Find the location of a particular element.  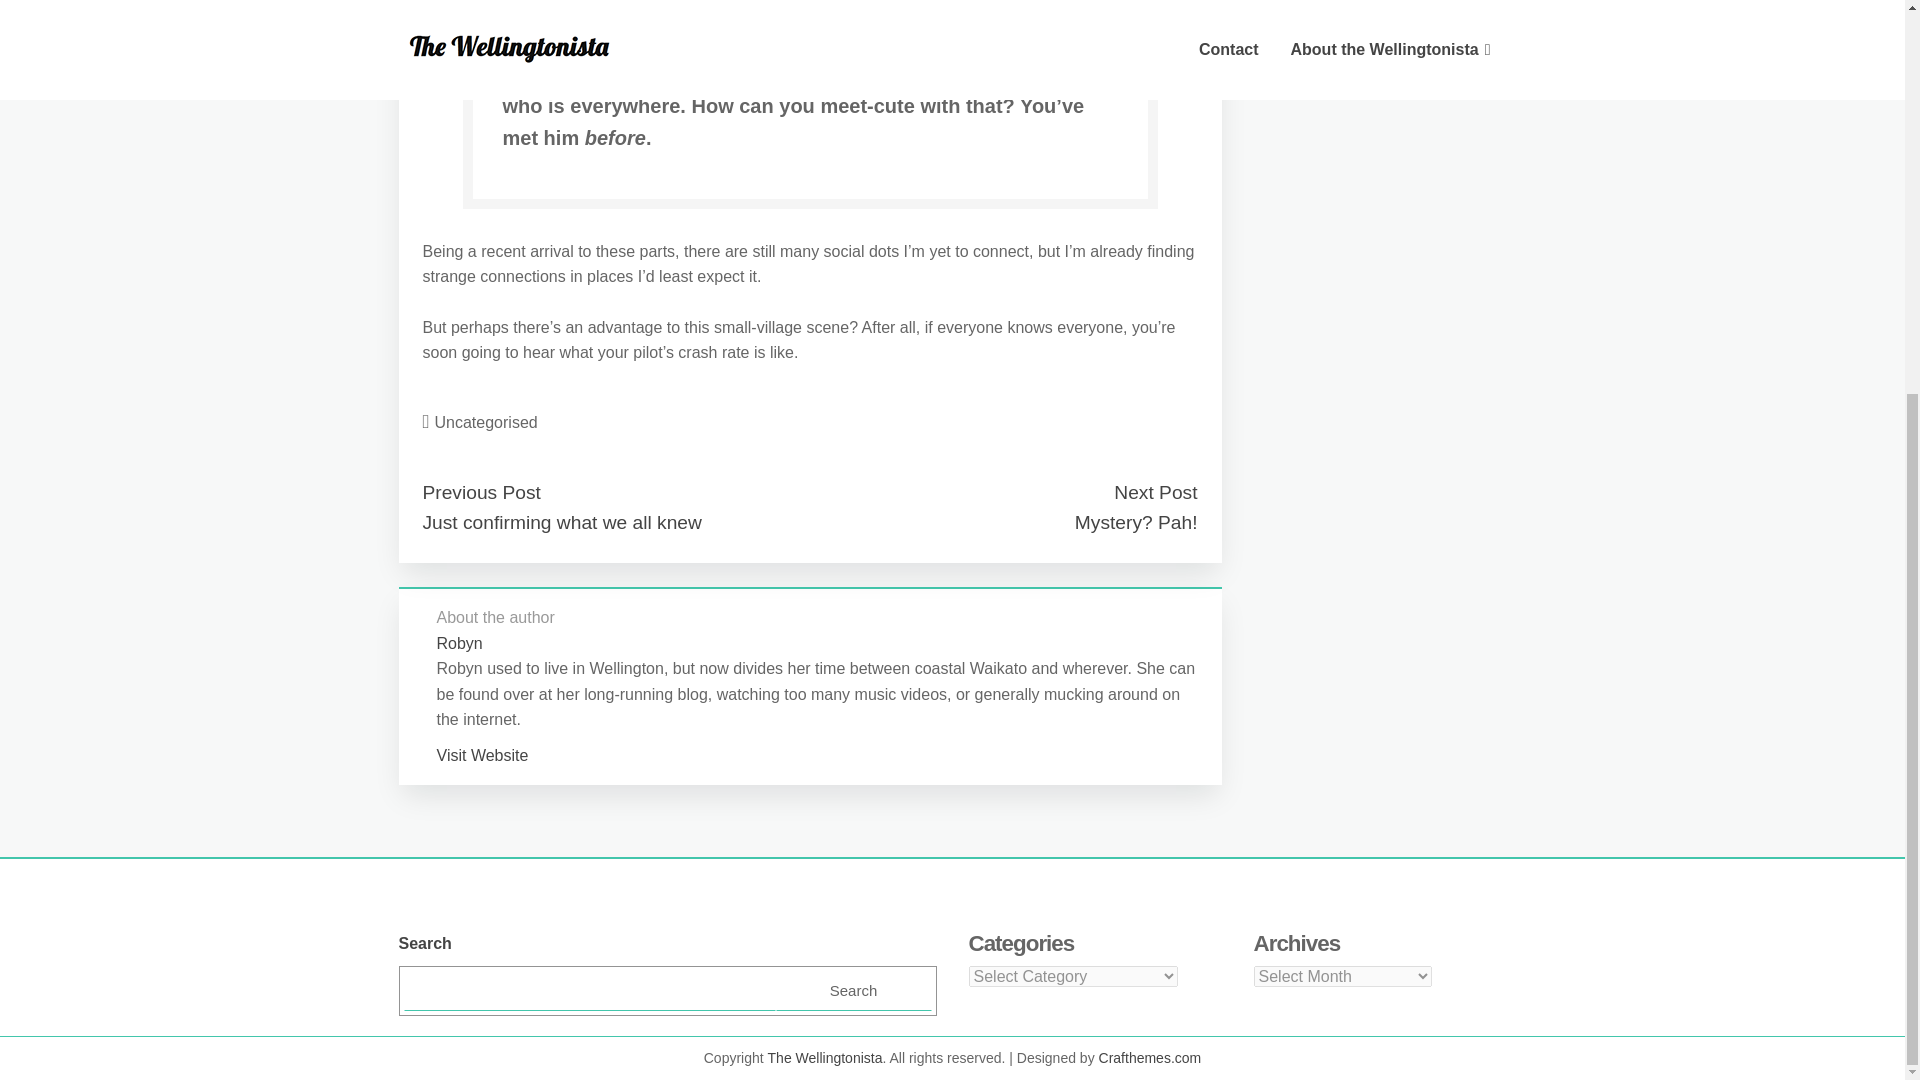

Crafthemes.com is located at coordinates (1150, 1057).